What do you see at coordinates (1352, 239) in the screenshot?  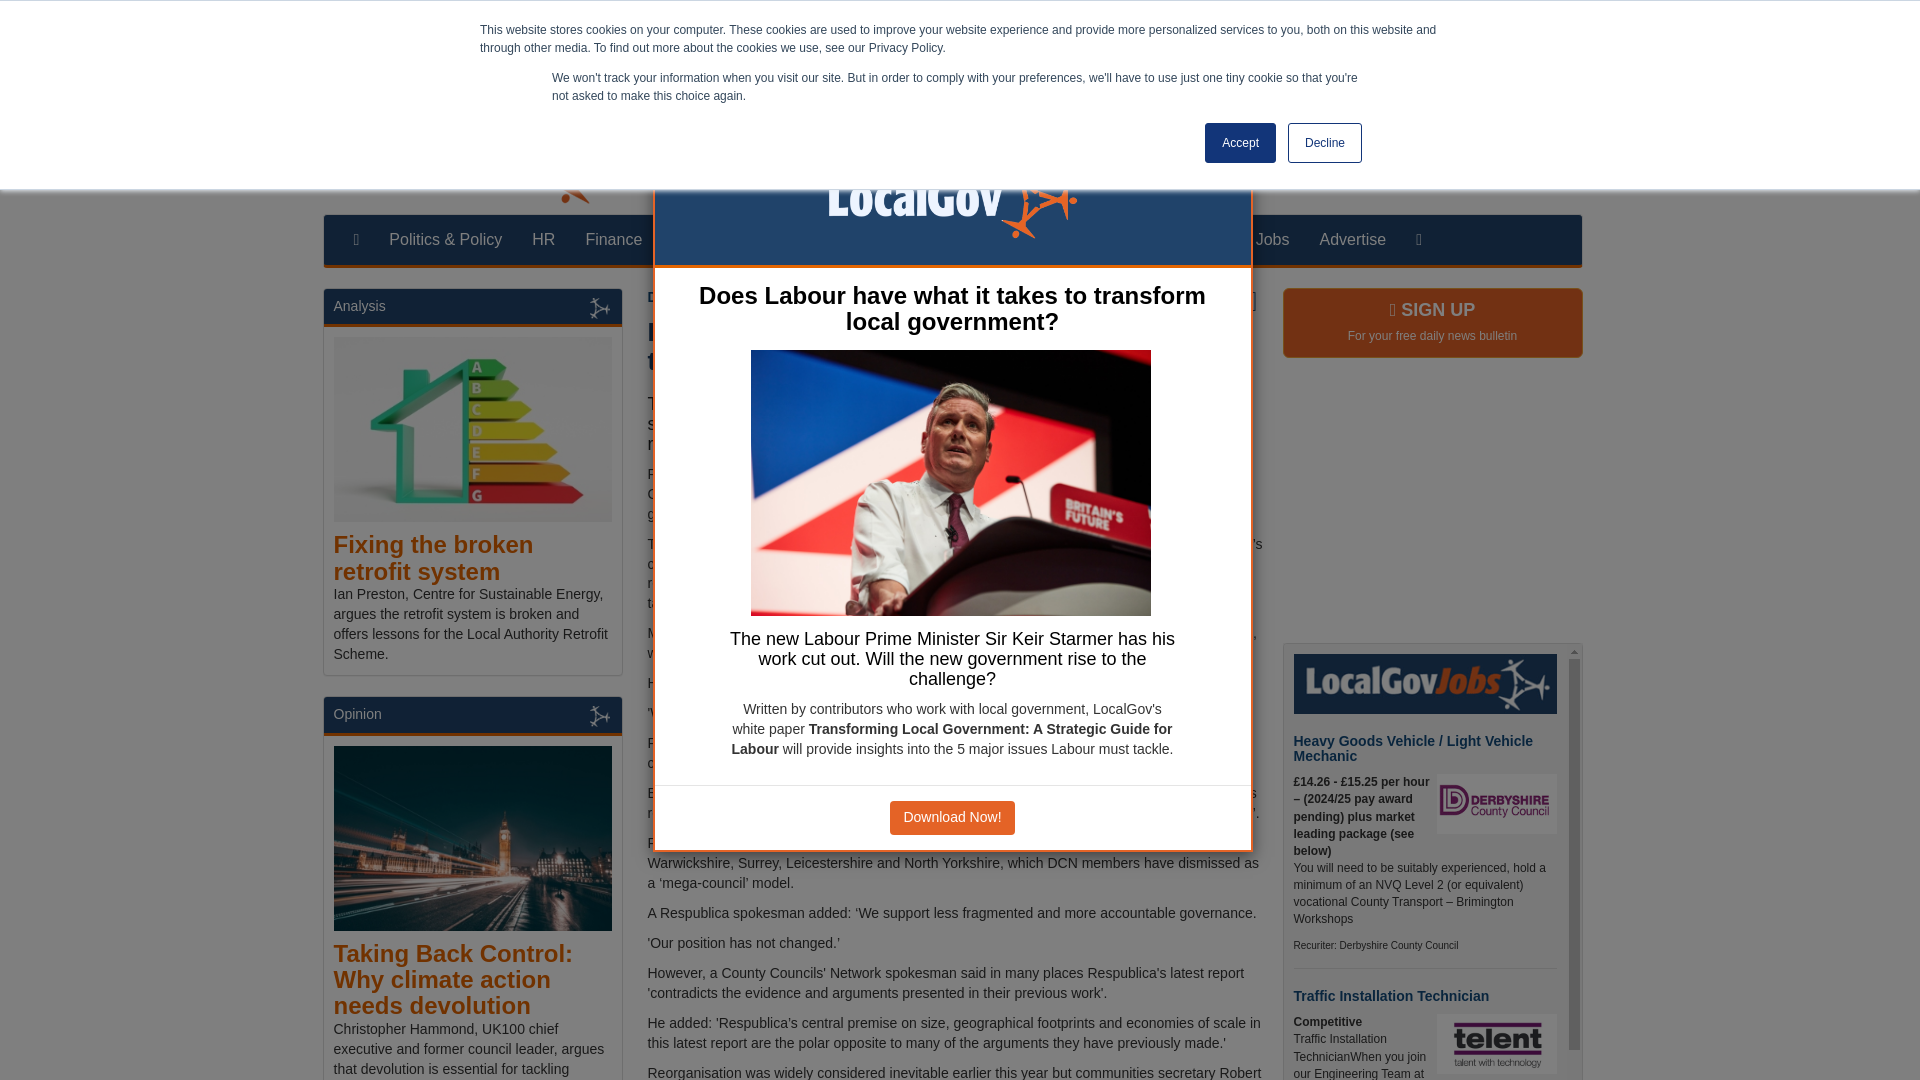 I see `Advertise` at bounding box center [1352, 239].